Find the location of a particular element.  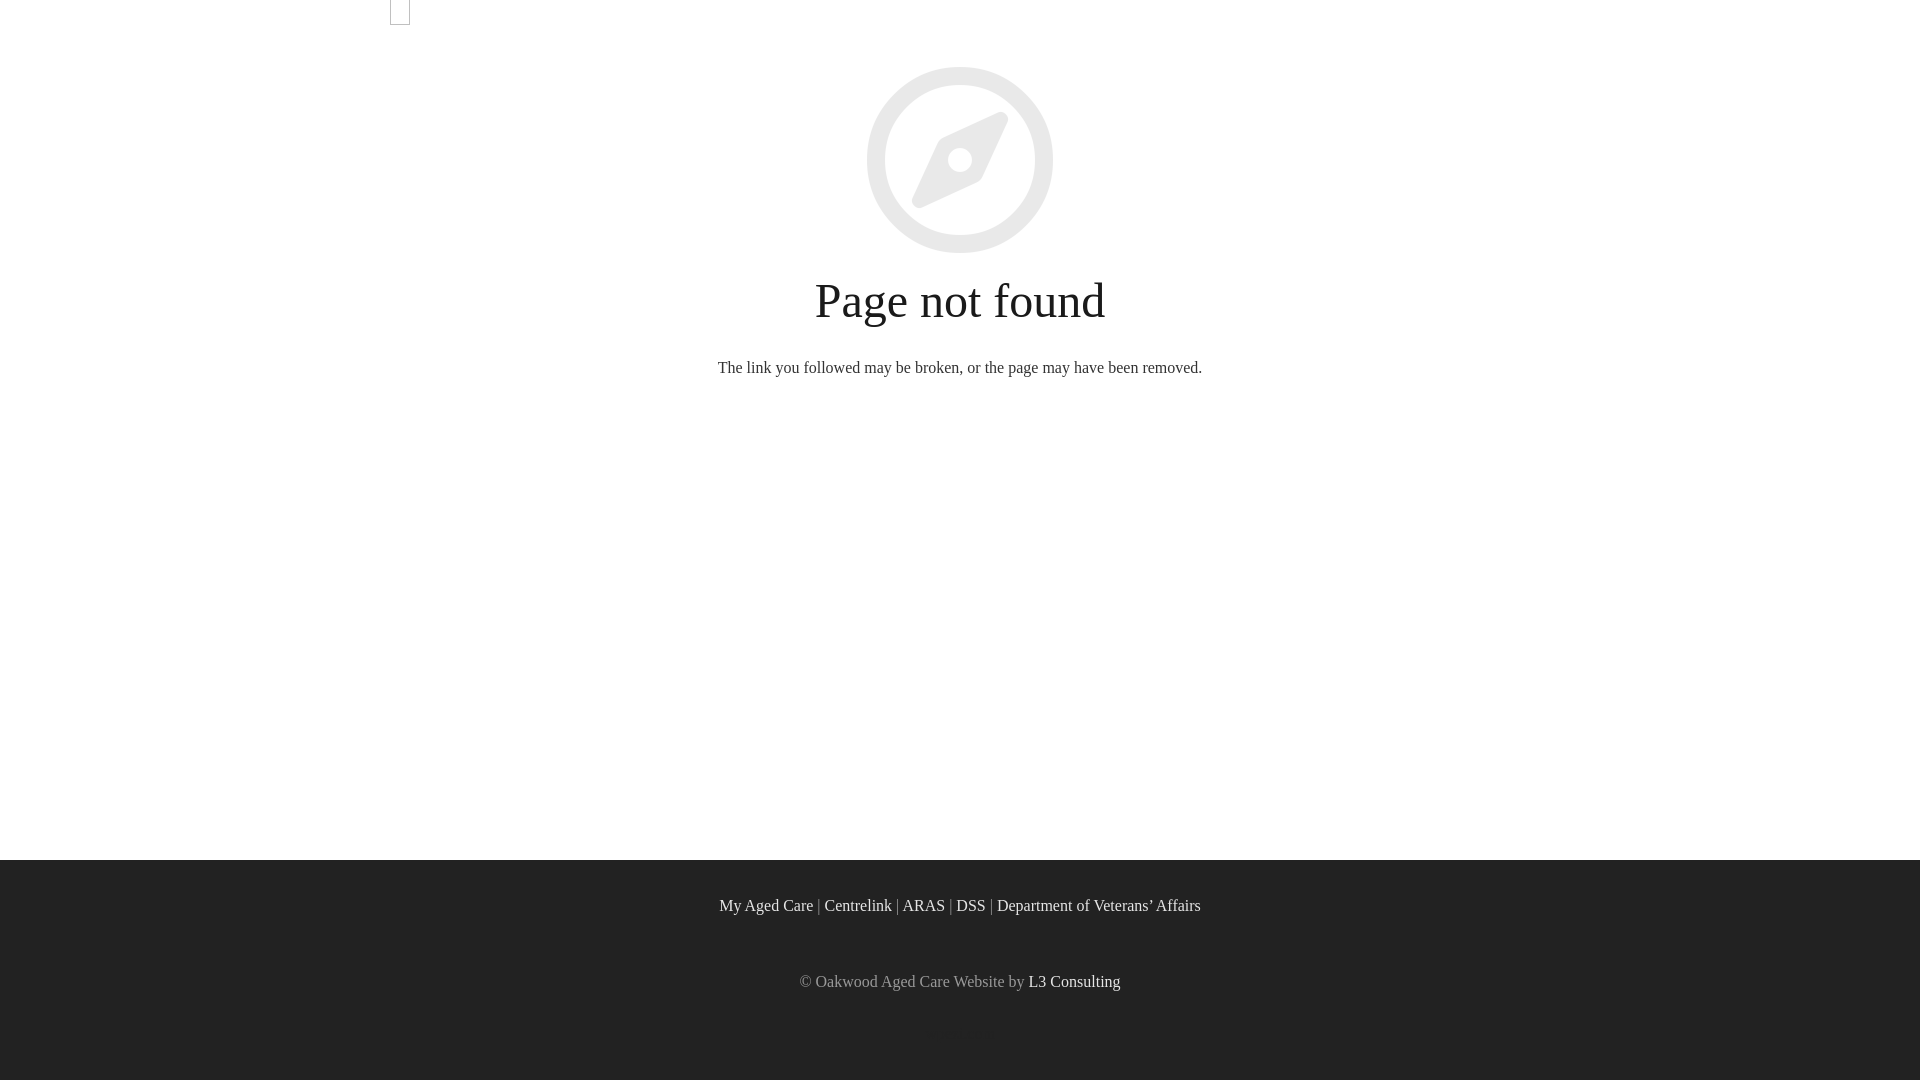

Centrelink is located at coordinates (859, 906).